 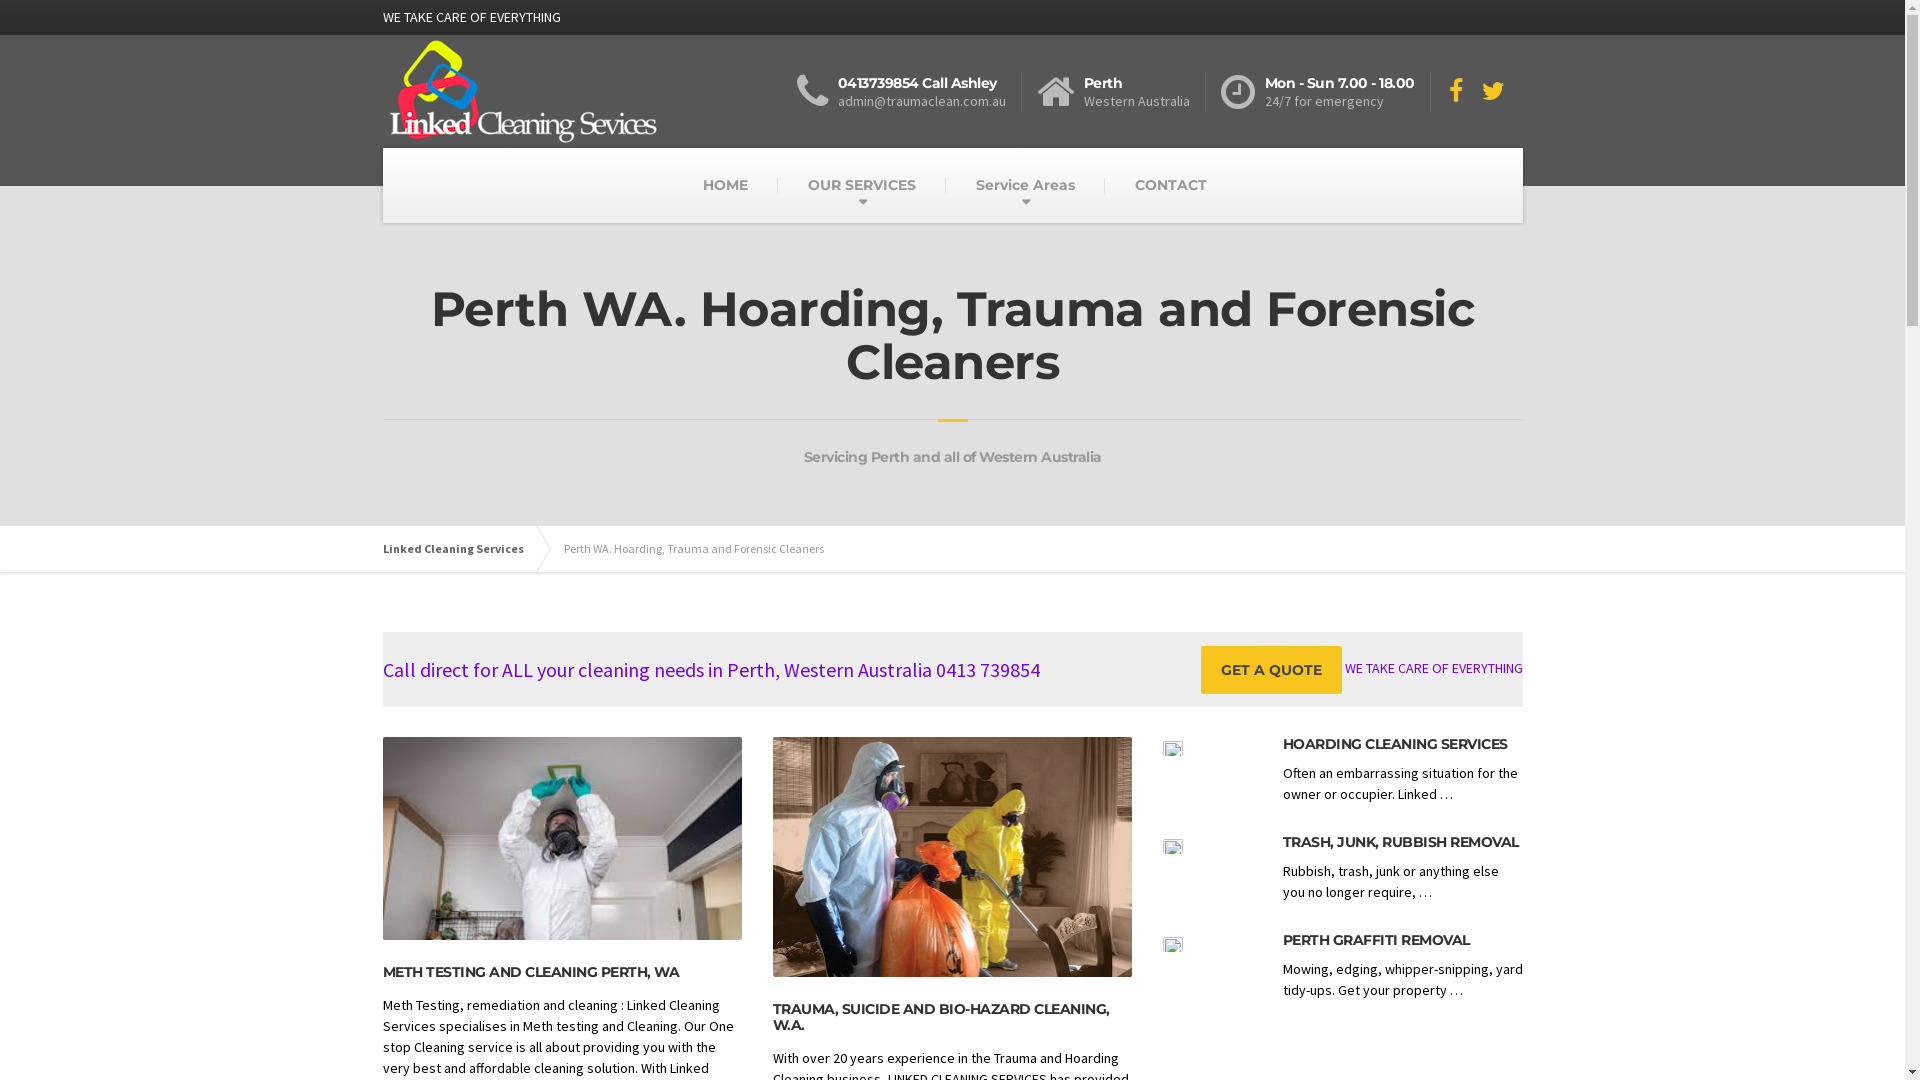 What do you see at coordinates (1400, 842) in the screenshot?
I see `TRASH, JUNK, RUBBISH REMOVAL` at bounding box center [1400, 842].